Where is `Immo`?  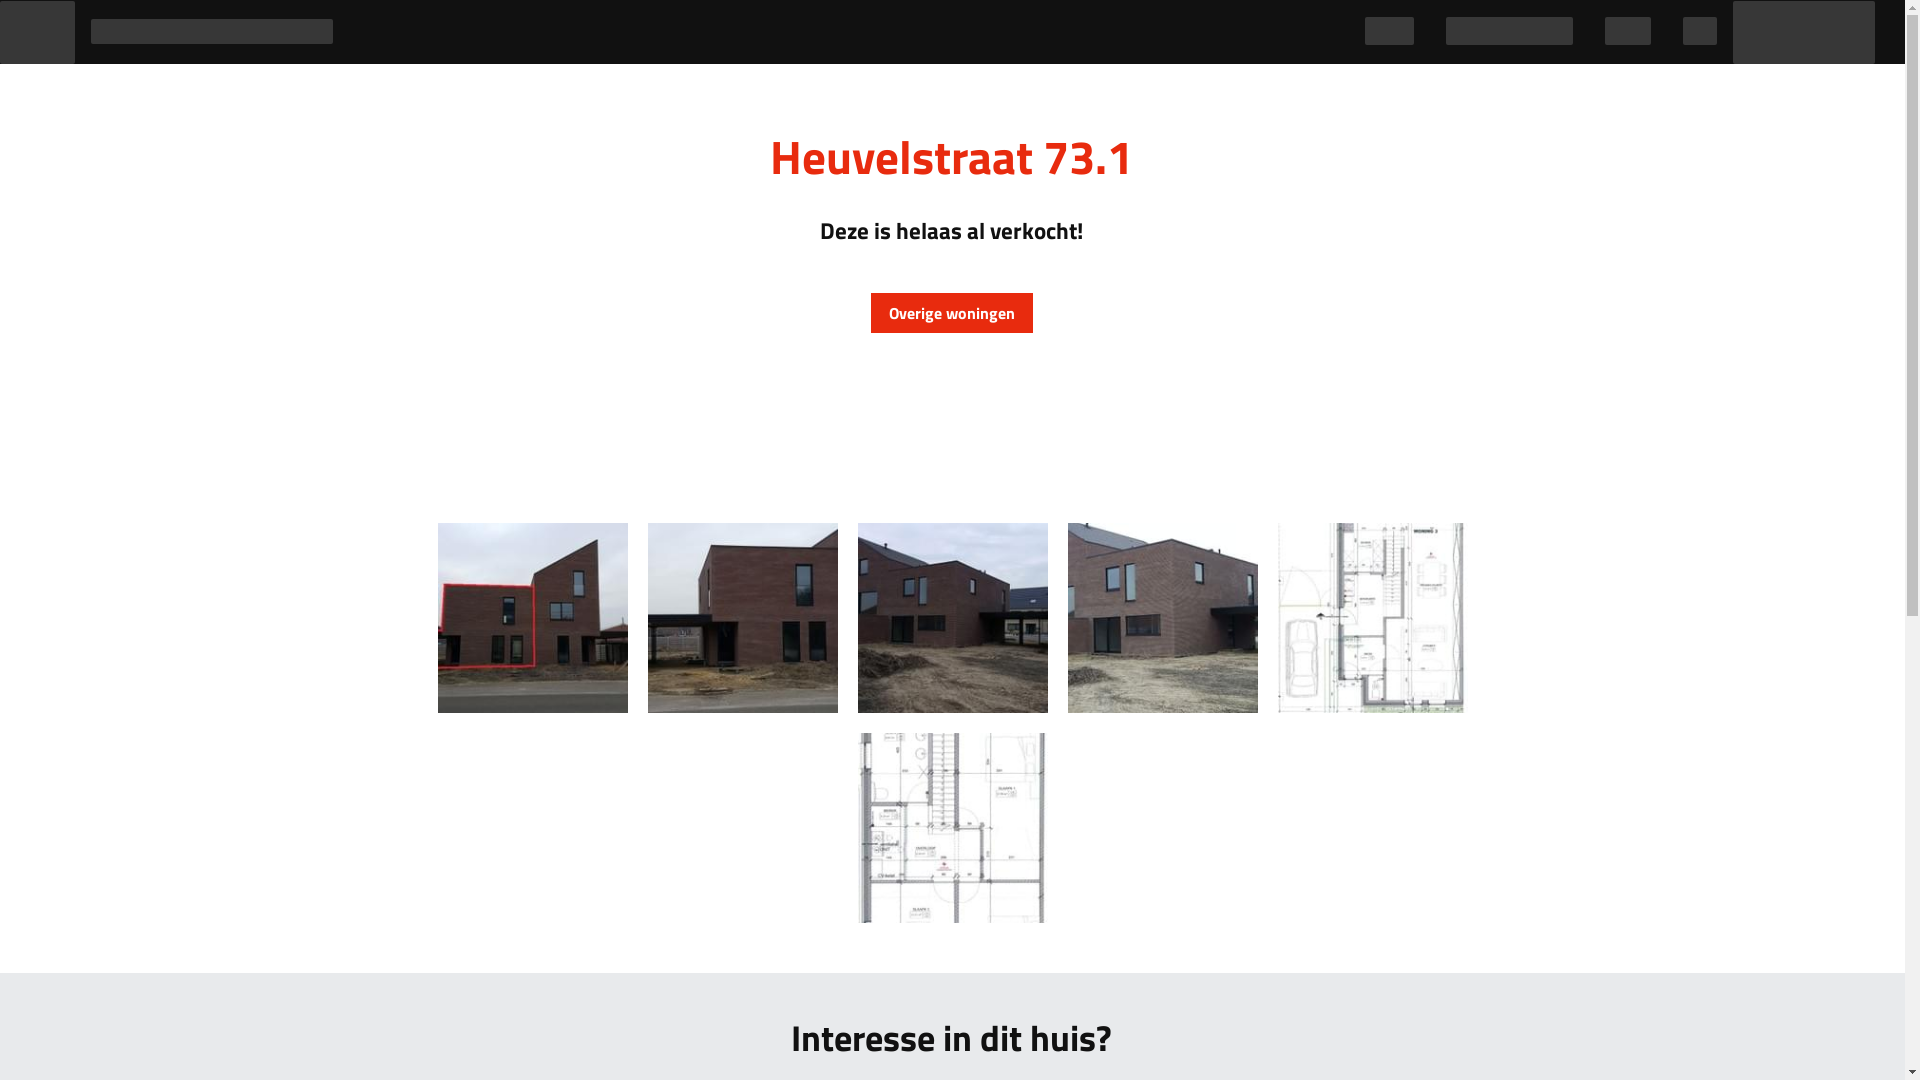 Immo is located at coordinates (1628, 32).